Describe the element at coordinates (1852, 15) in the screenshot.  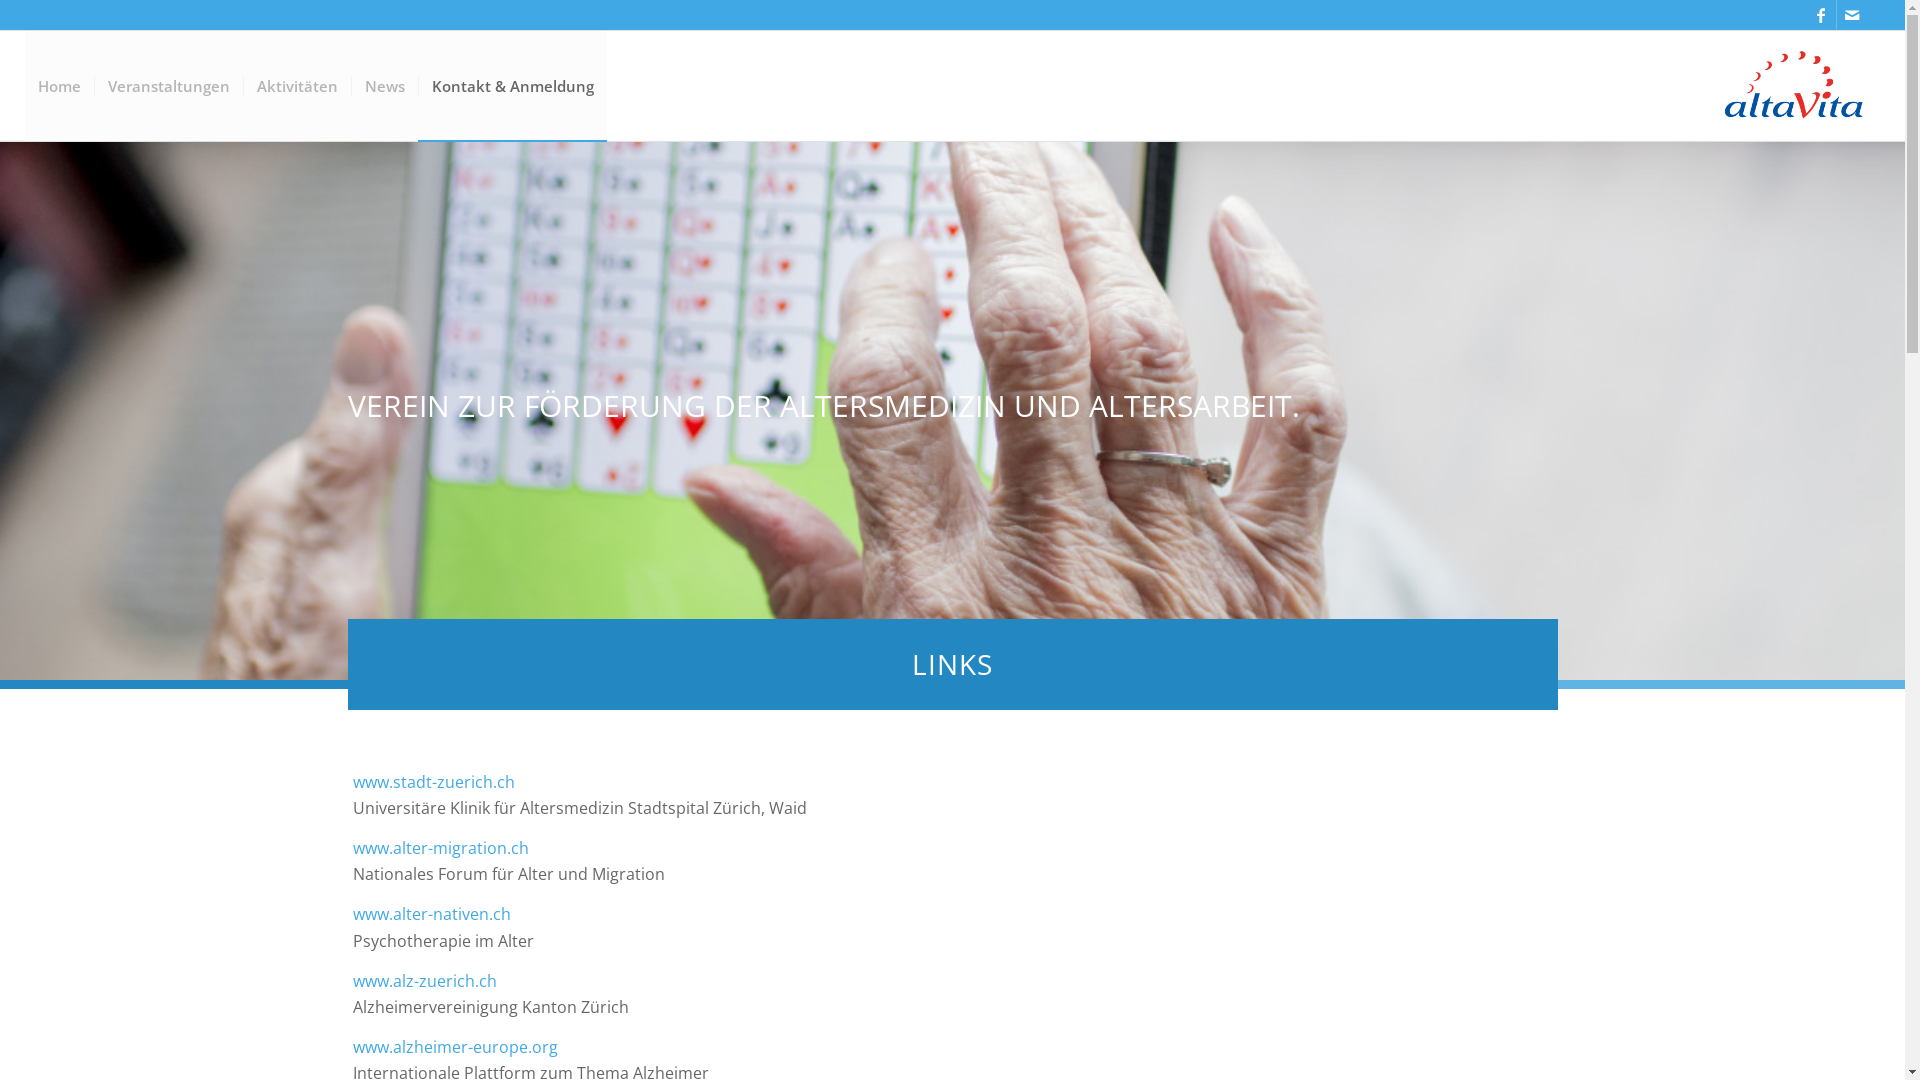
I see `Mail` at that location.